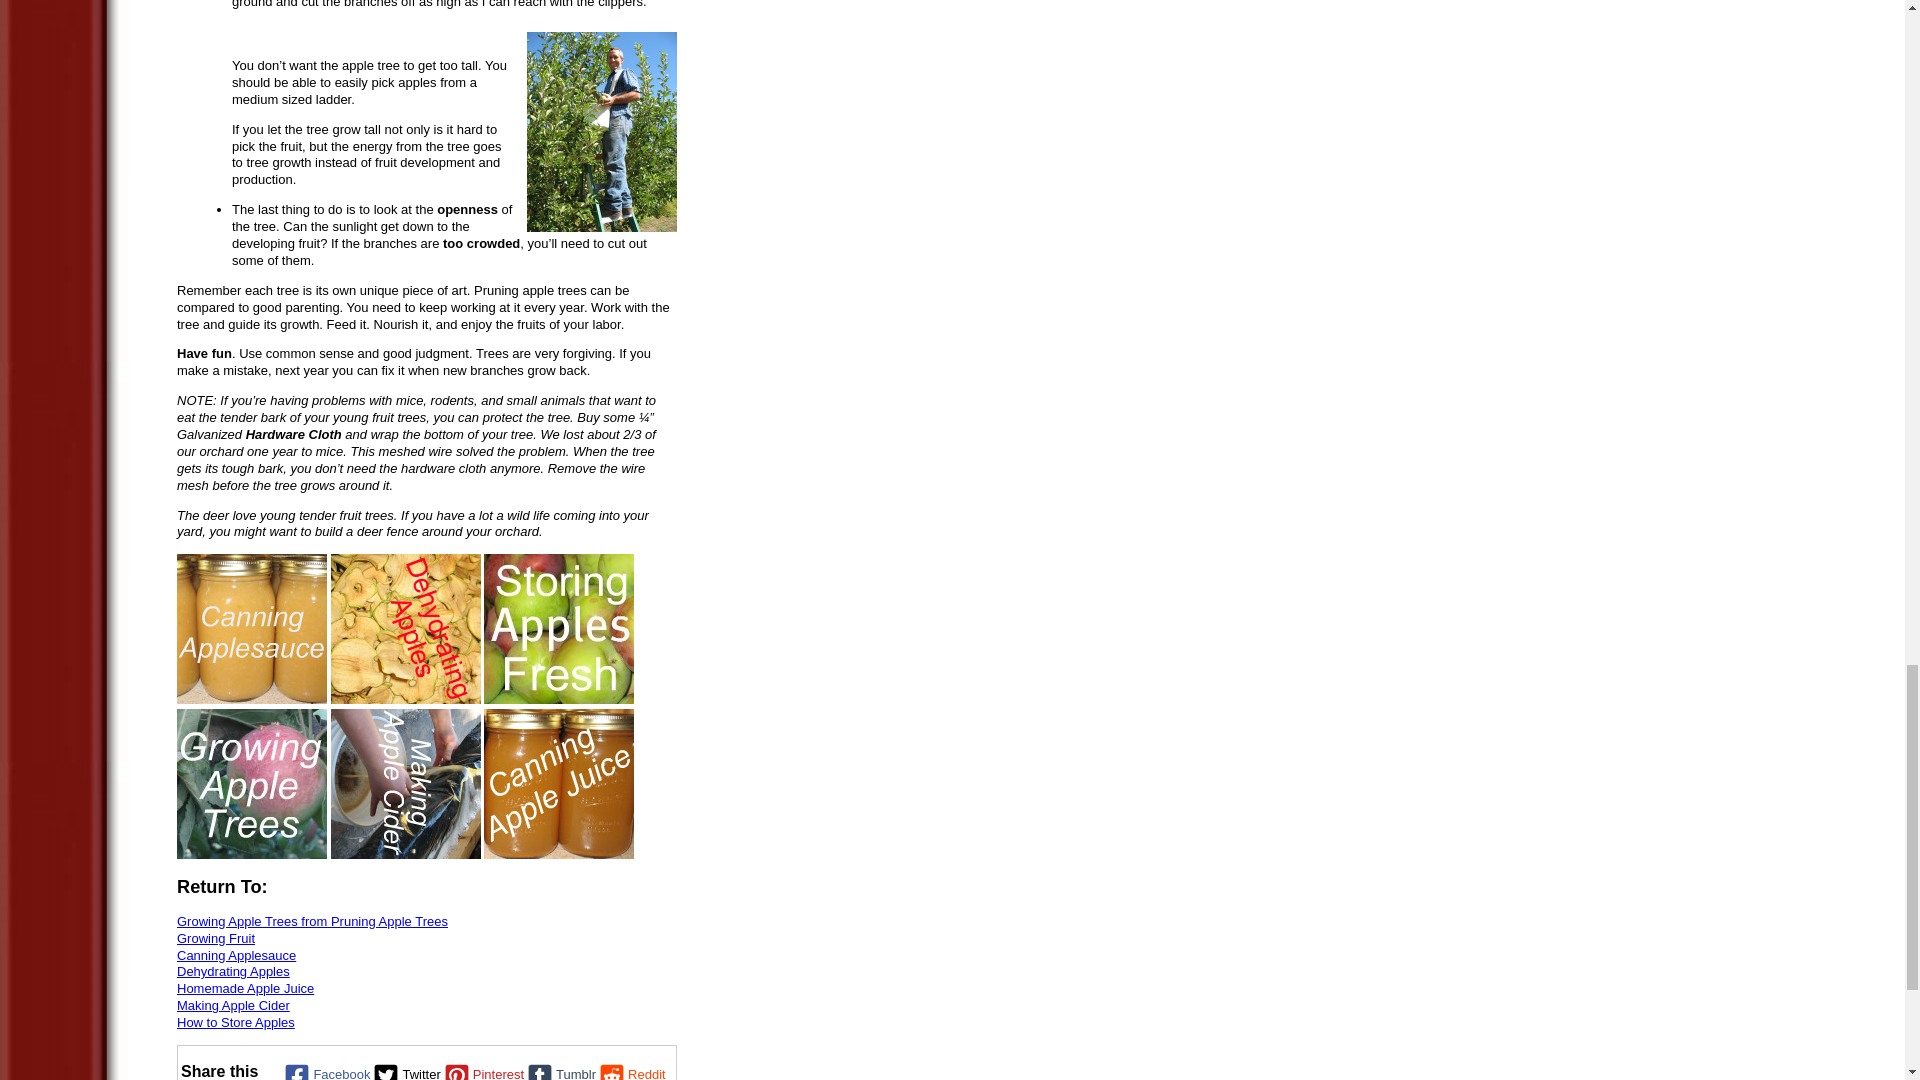  Describe the element at coordinates (406, 629) in the screenshot. I see `Dehydrating Apples` at that location.